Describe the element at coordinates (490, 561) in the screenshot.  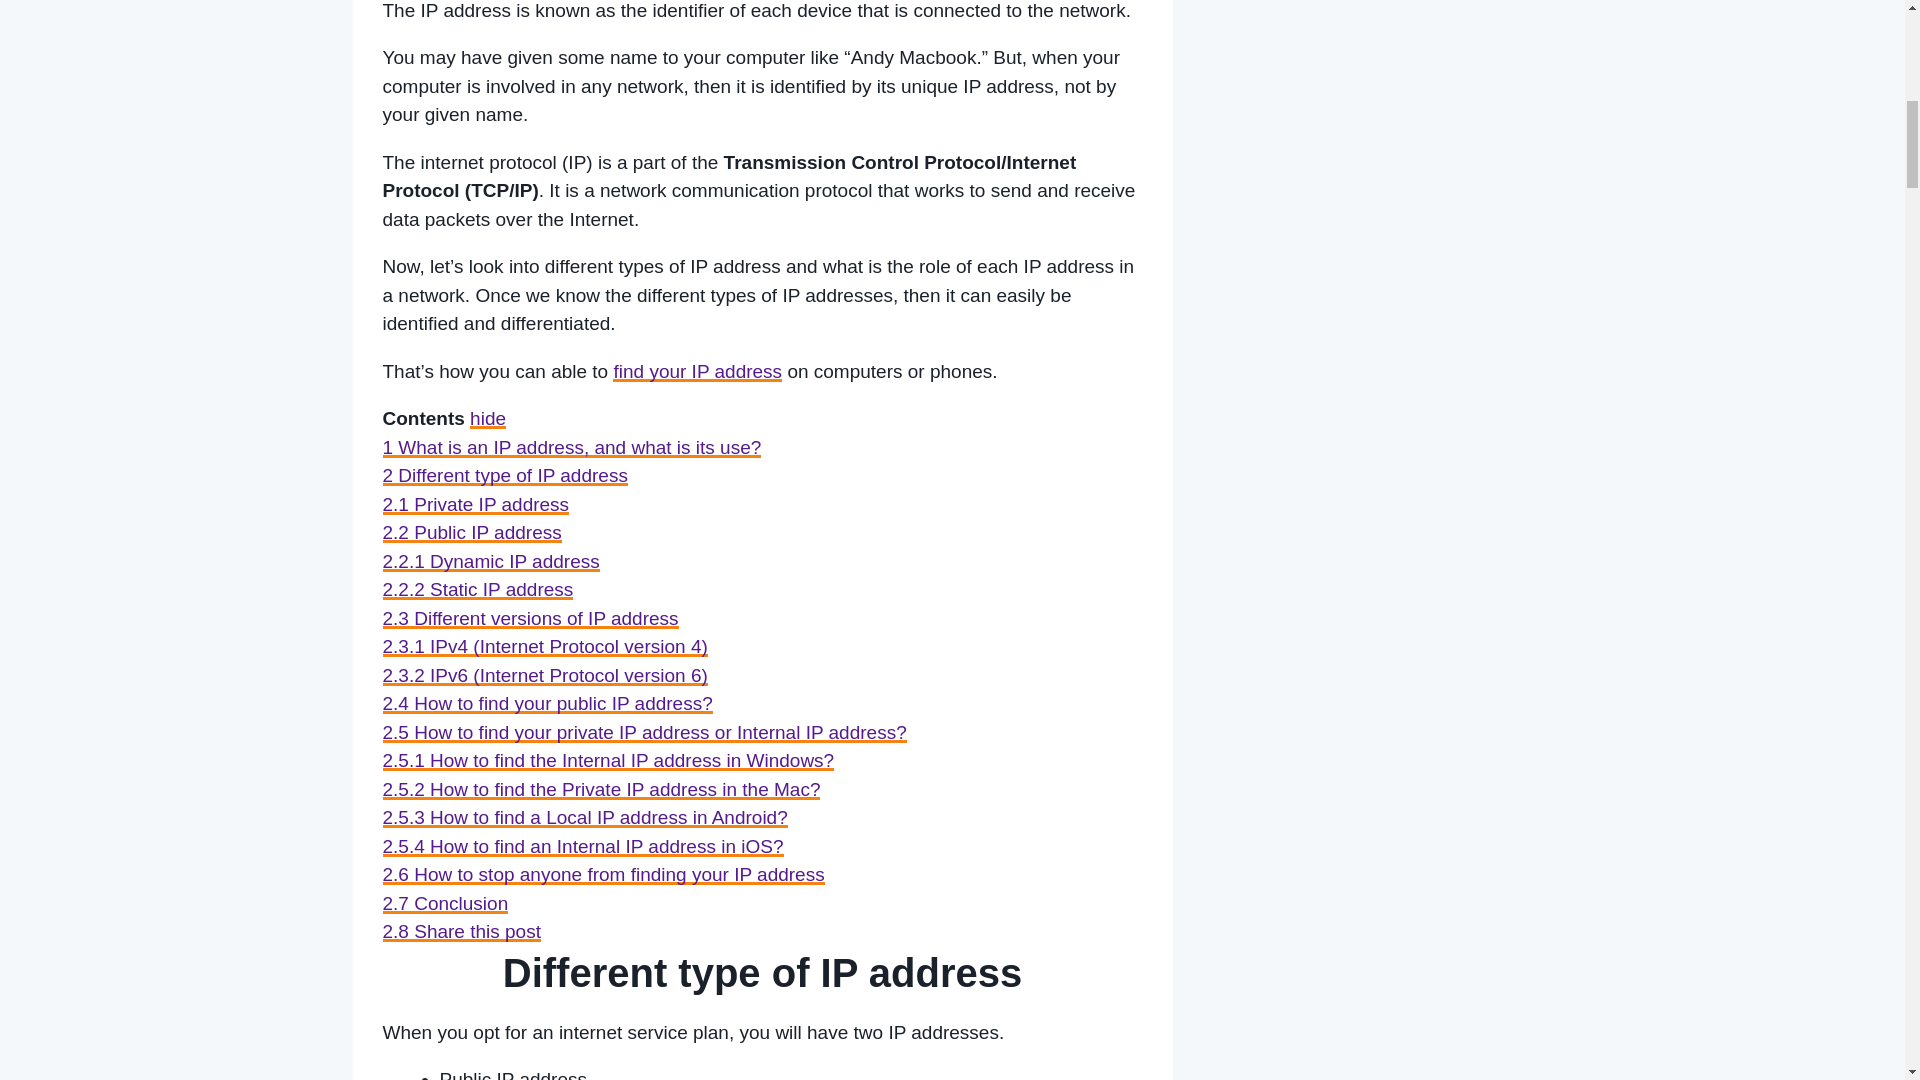
I see `2.2.1 Dynamic IP address` at that location.